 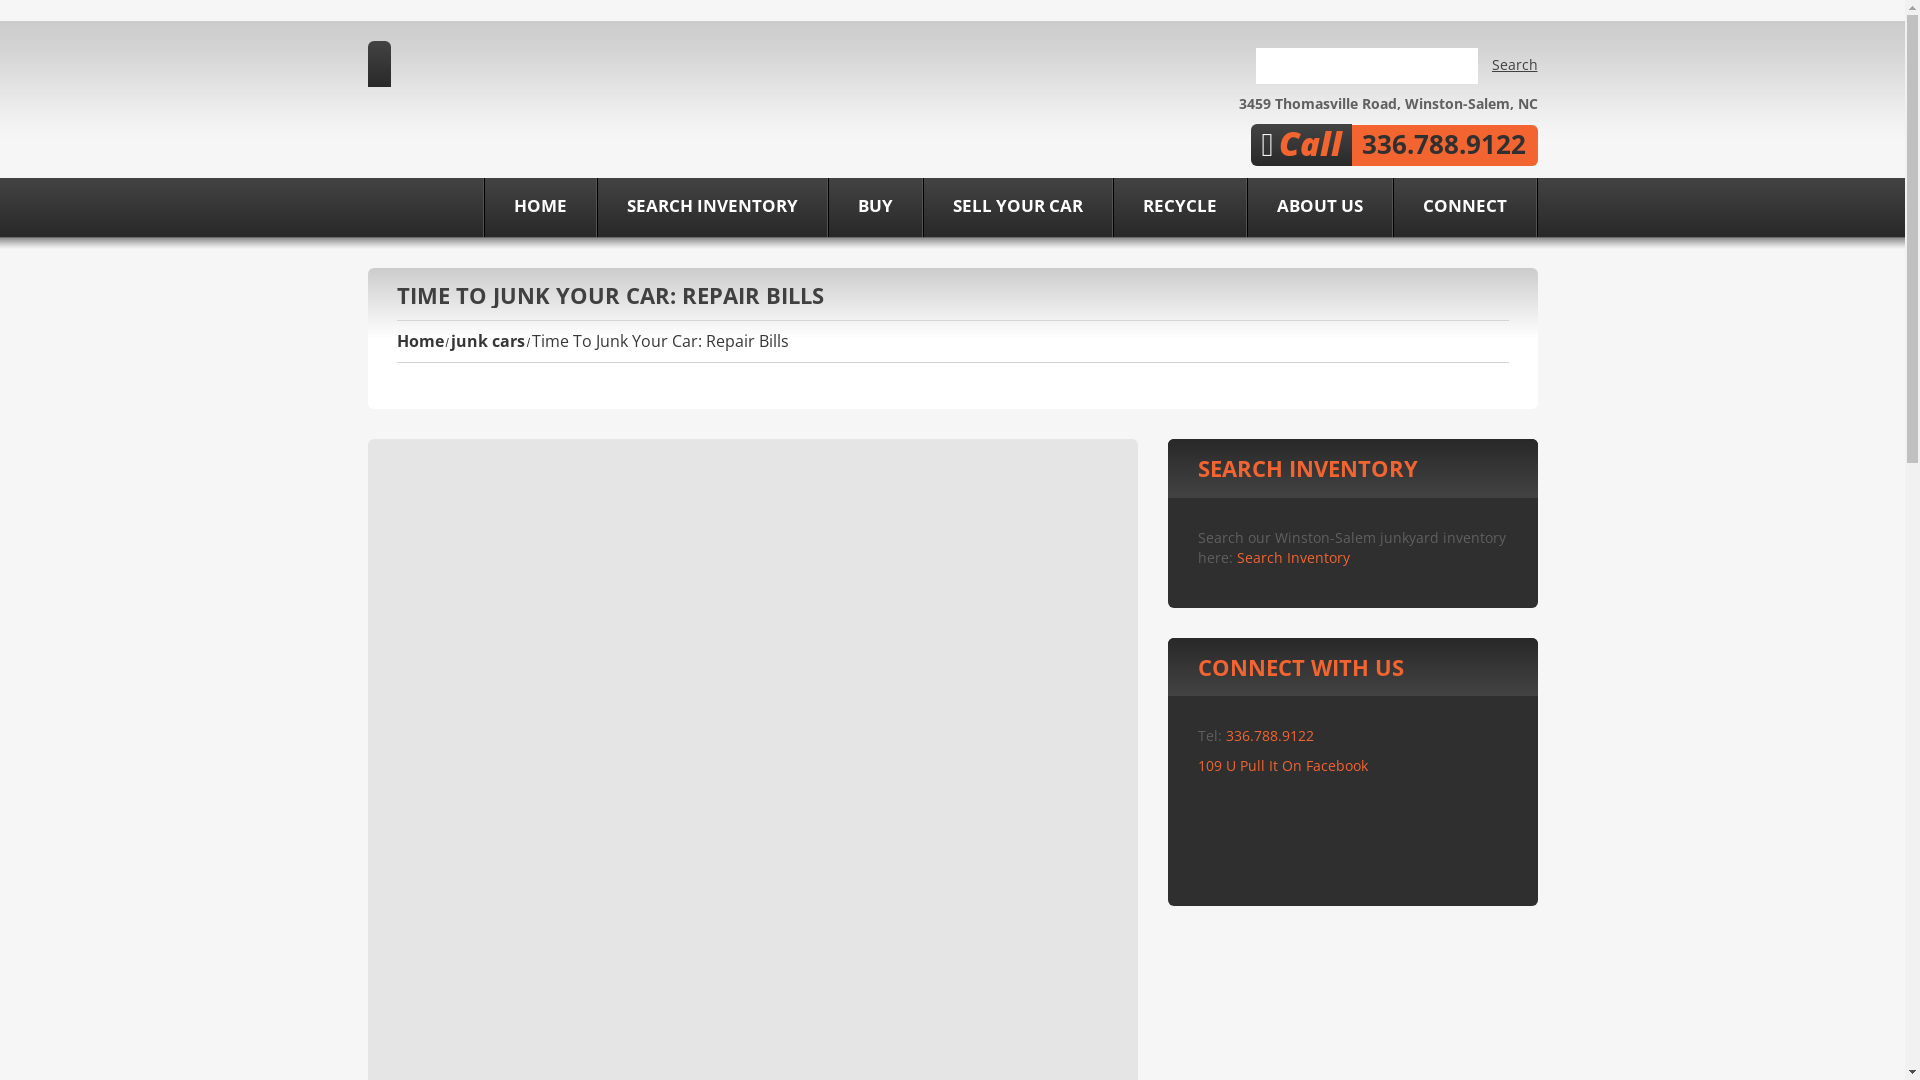 I want to click on Search, so click(x=1515, y=66).